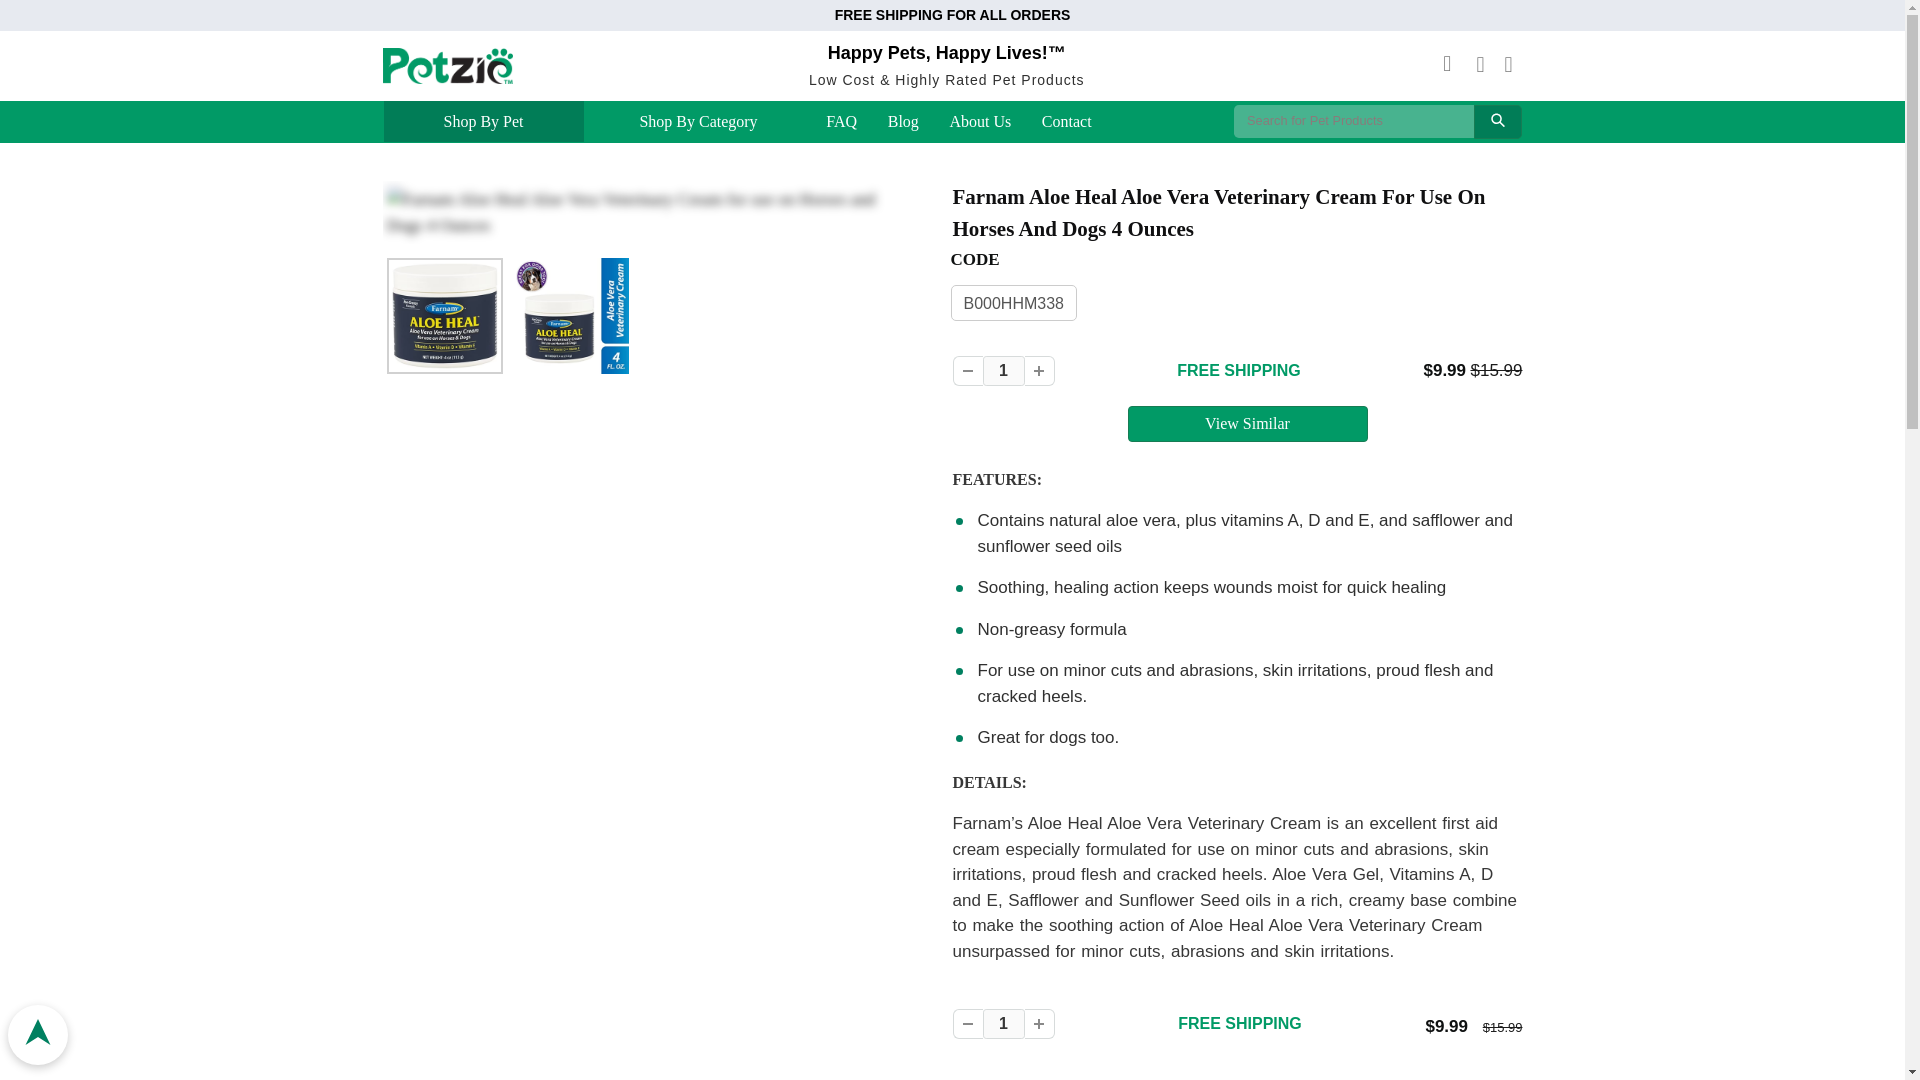  What do you see at coordinates (482, 122) in the screenshot?
I see `Shop By Pet` at bounding box center [482, 122].